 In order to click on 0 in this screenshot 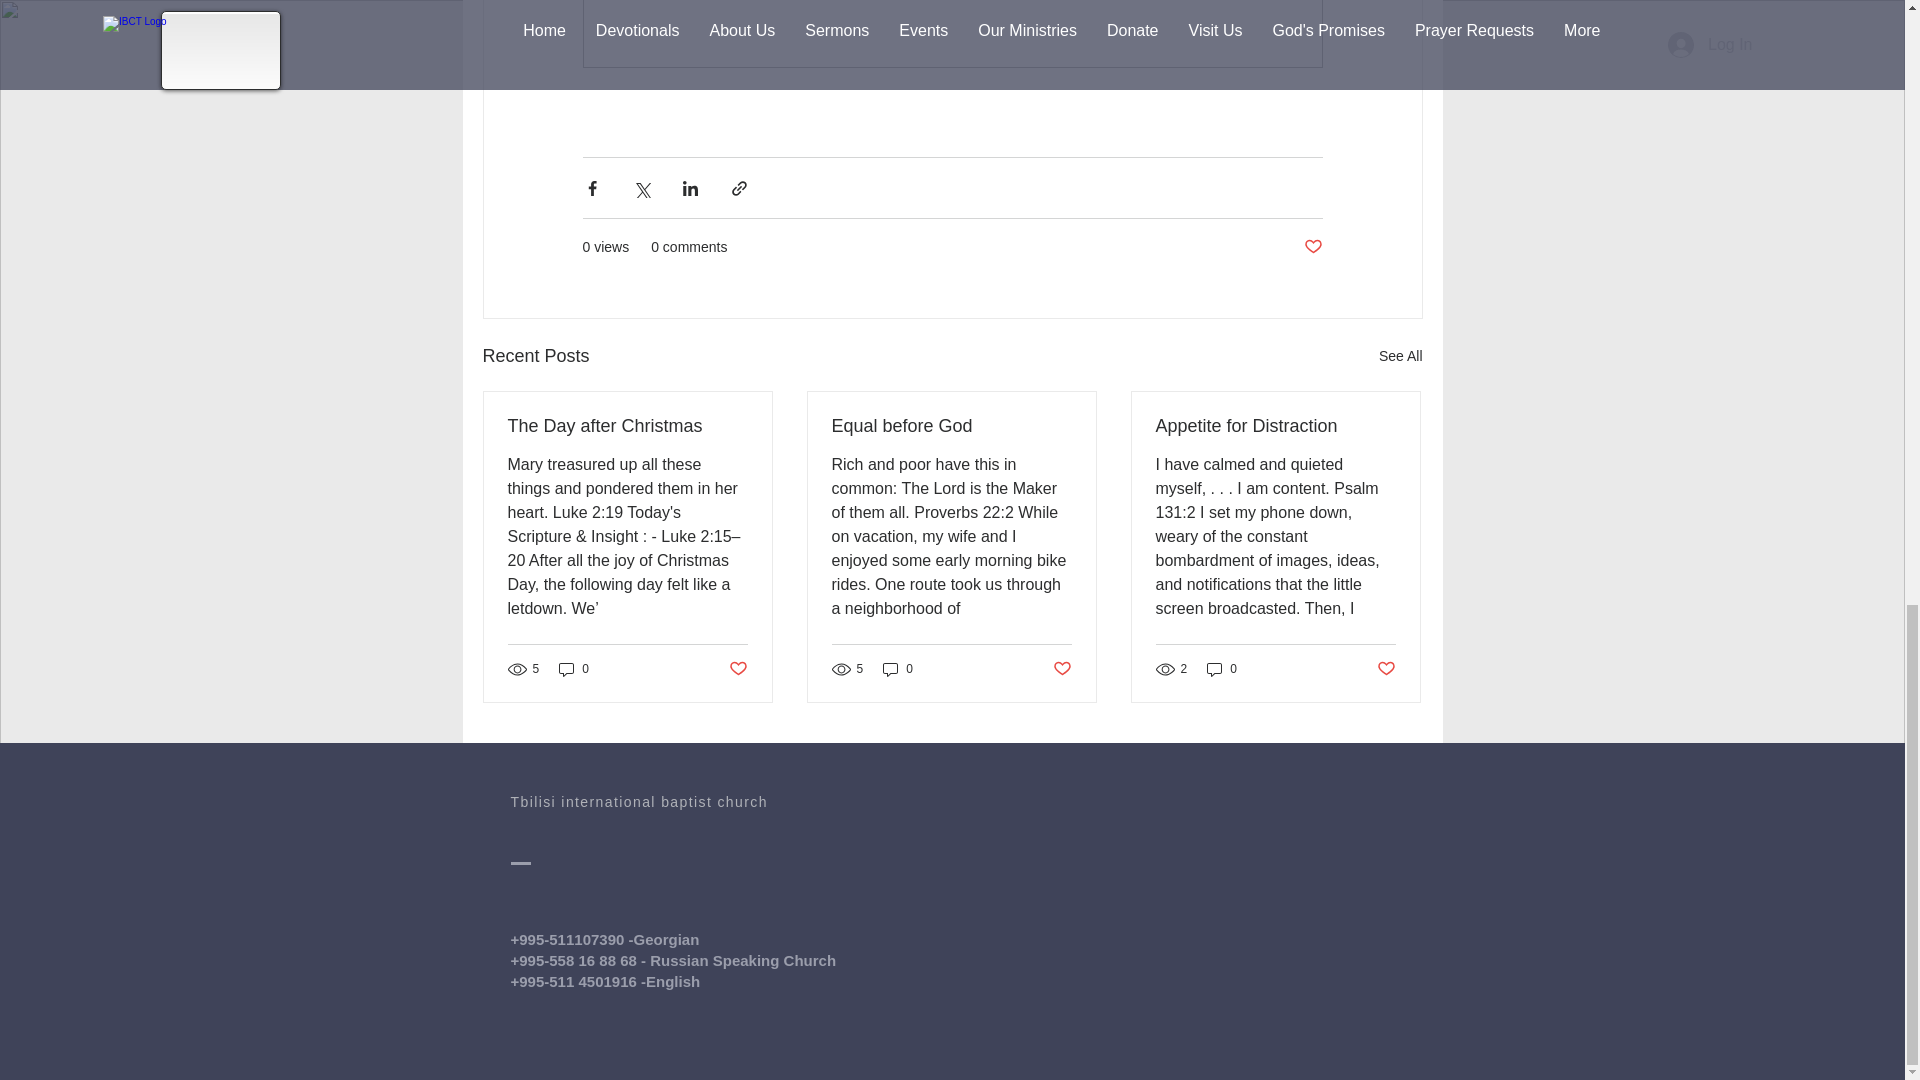, I will do `click(898, 669)`.